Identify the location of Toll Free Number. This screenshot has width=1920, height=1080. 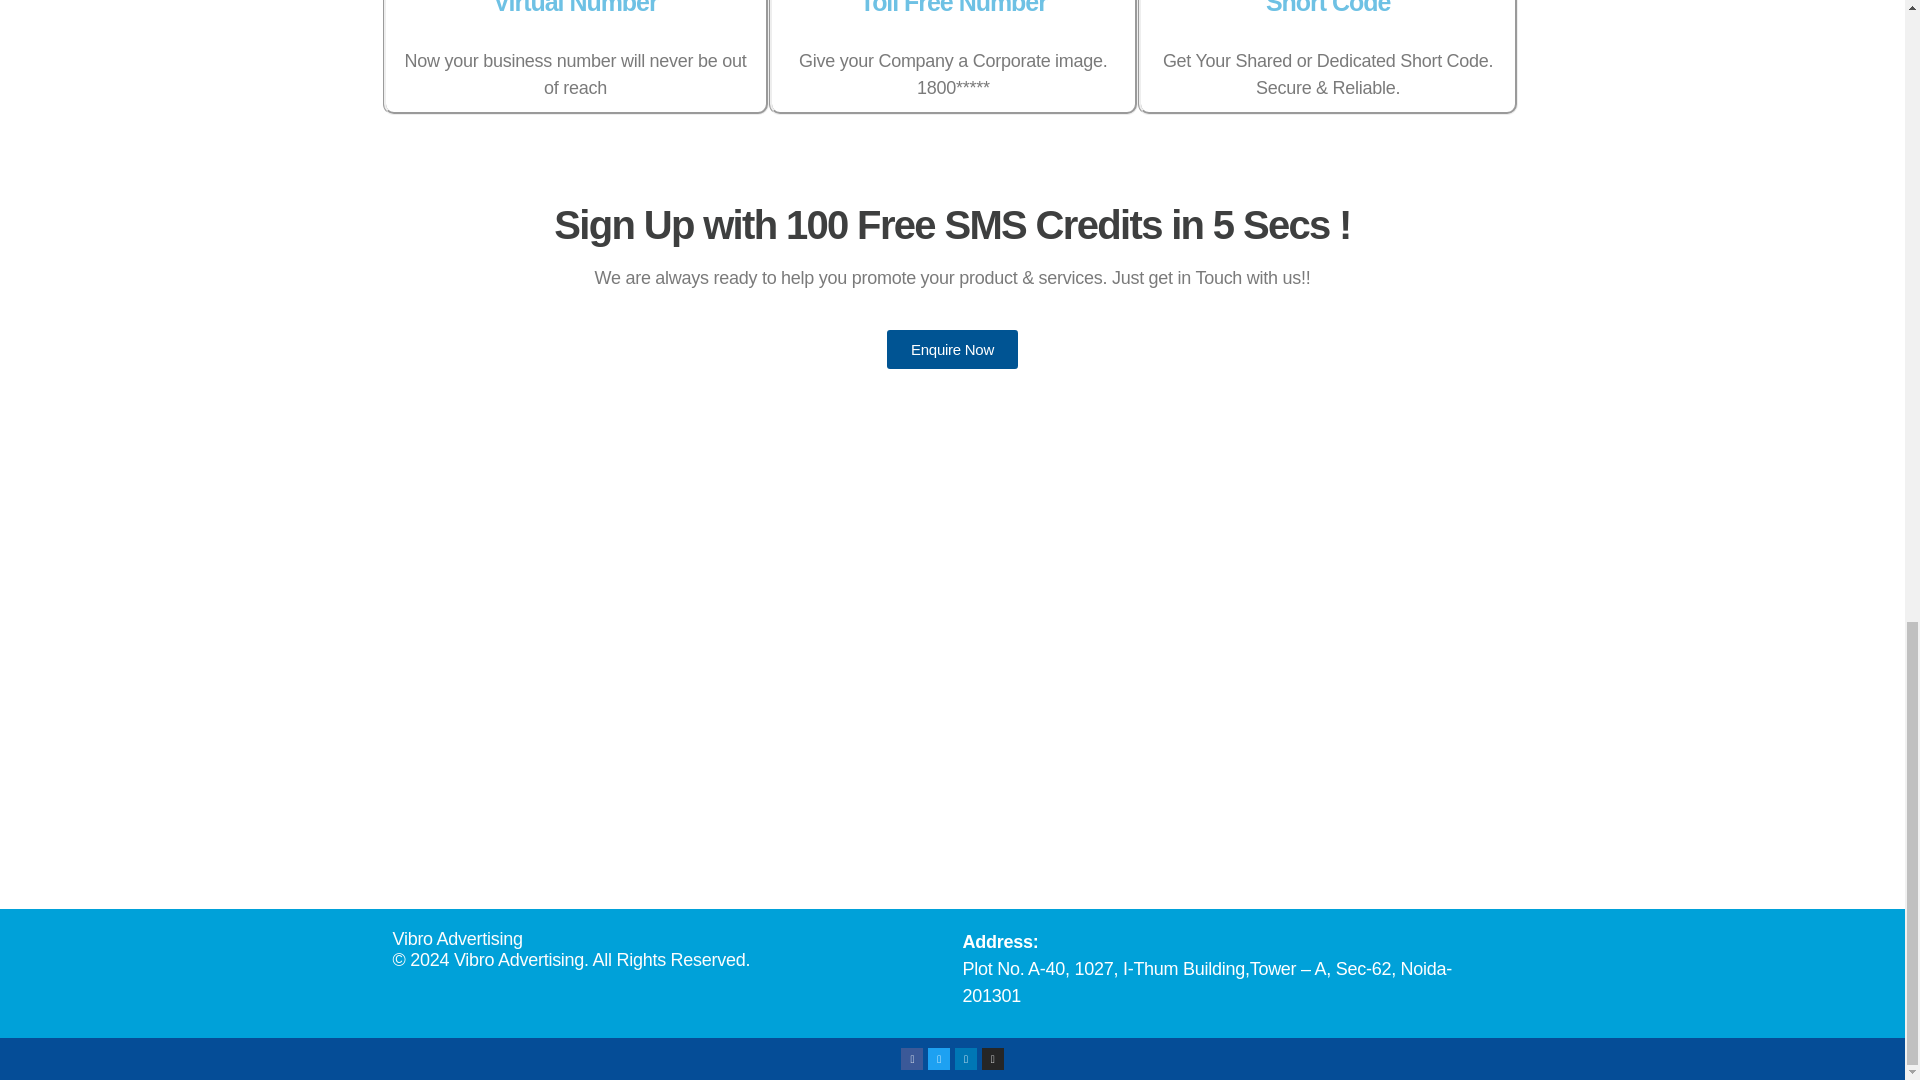
(953, 8).